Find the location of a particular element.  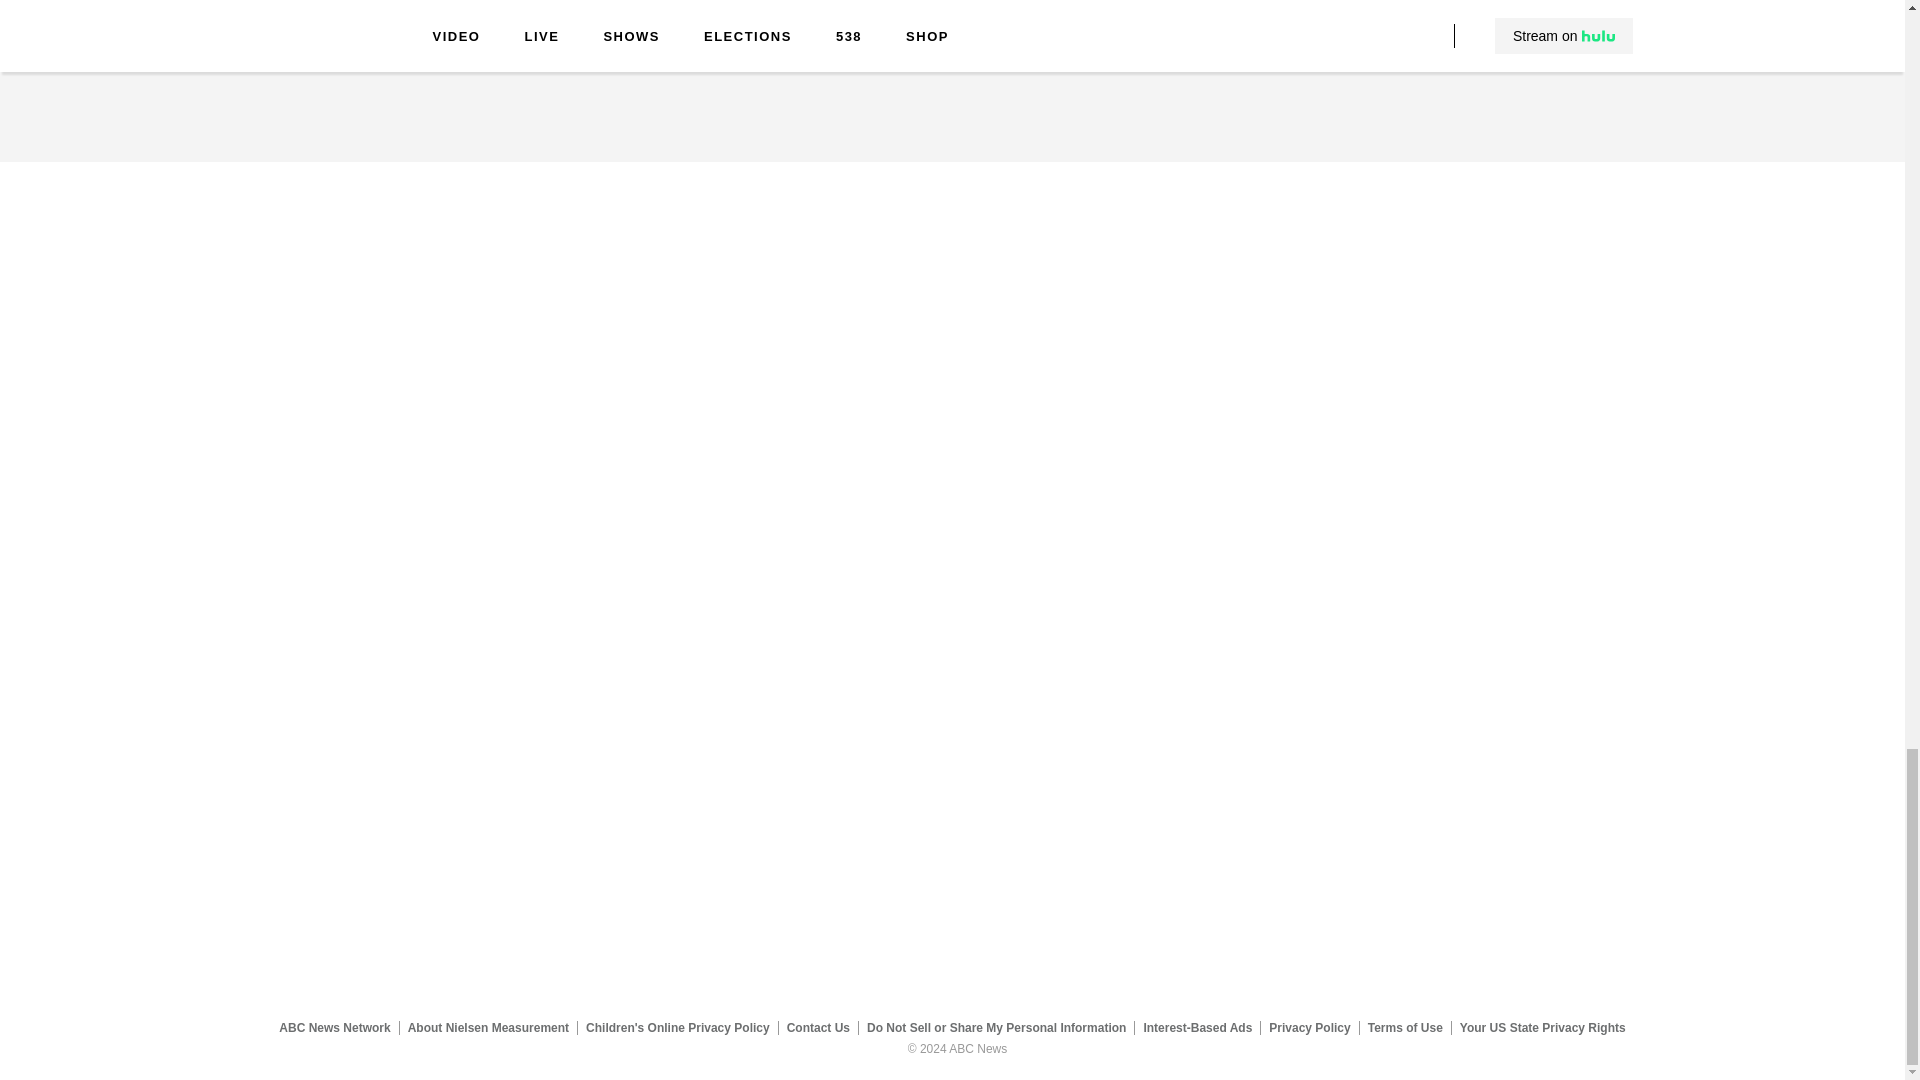

Children's Online Privacy Policy is located at coordinates (678, 1027).